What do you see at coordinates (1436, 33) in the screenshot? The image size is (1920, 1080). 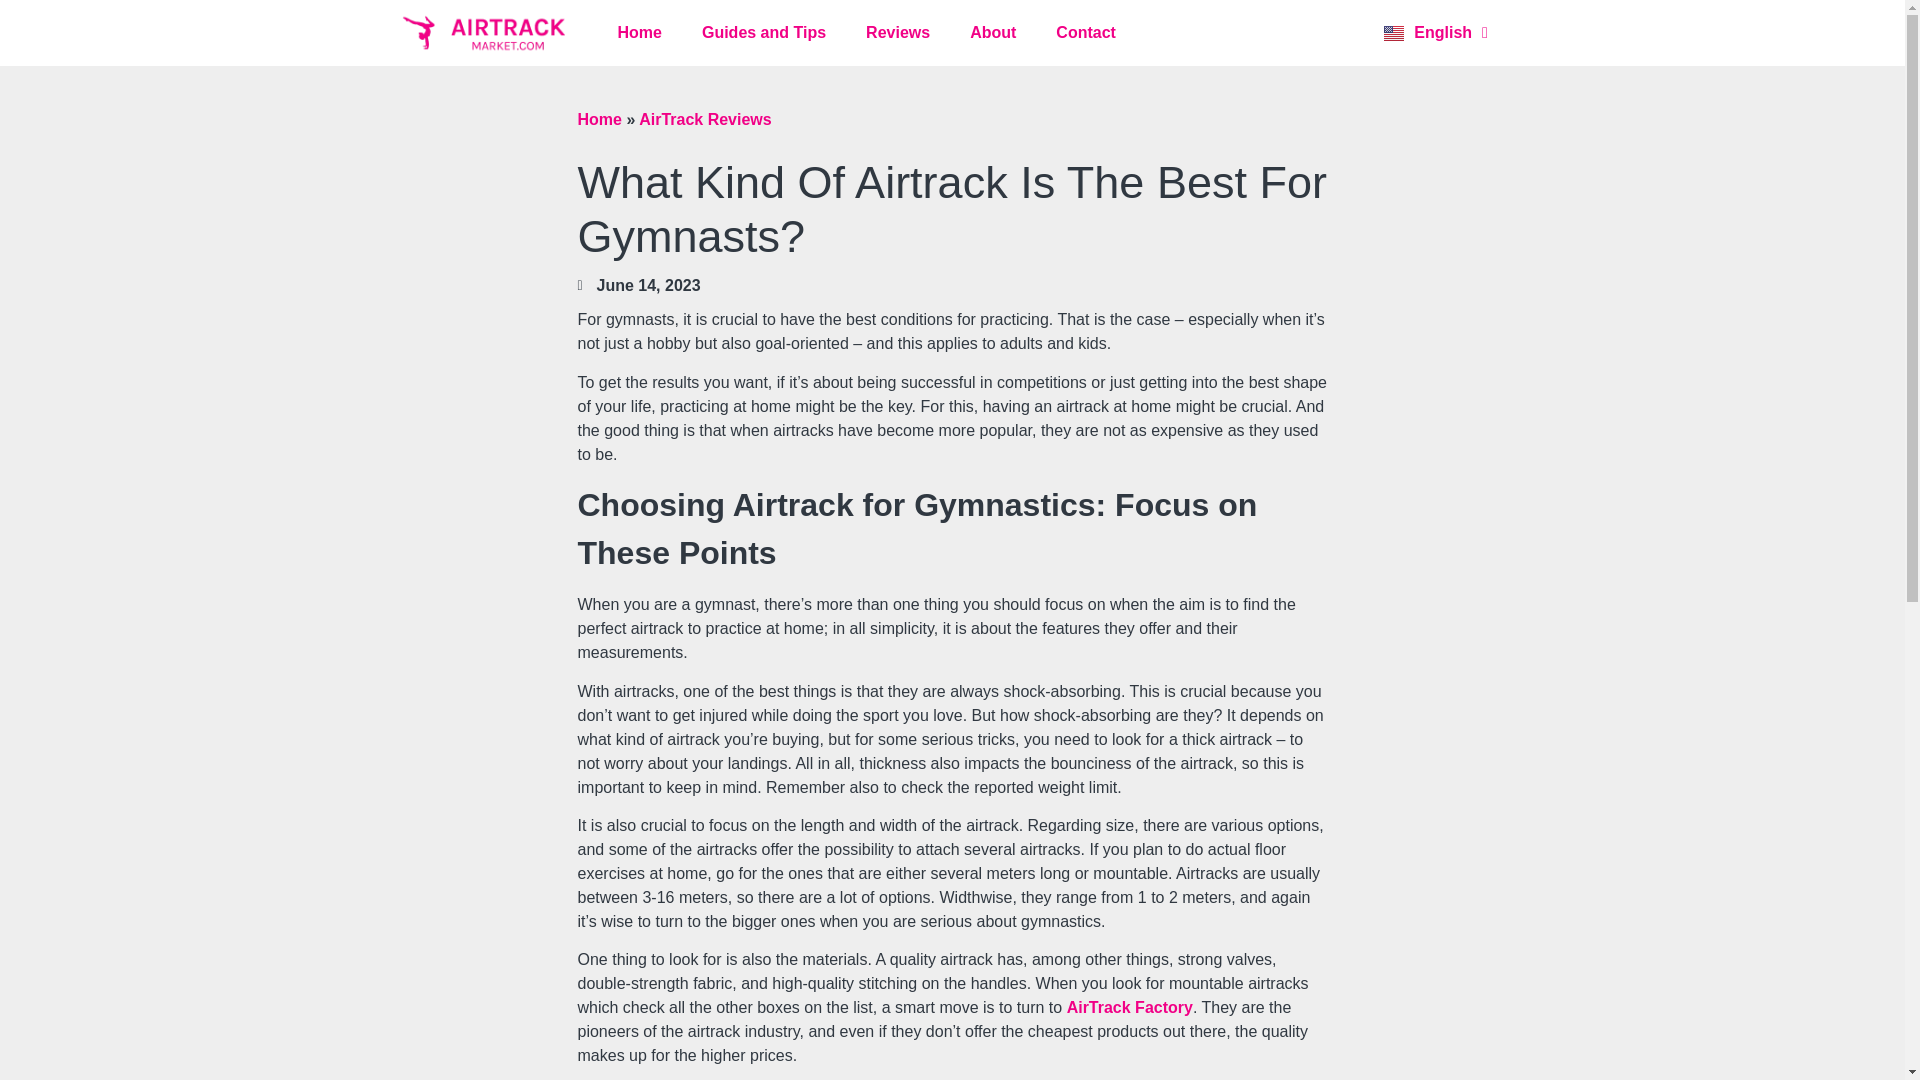 I see `English` at bounding box center [1436, 33].